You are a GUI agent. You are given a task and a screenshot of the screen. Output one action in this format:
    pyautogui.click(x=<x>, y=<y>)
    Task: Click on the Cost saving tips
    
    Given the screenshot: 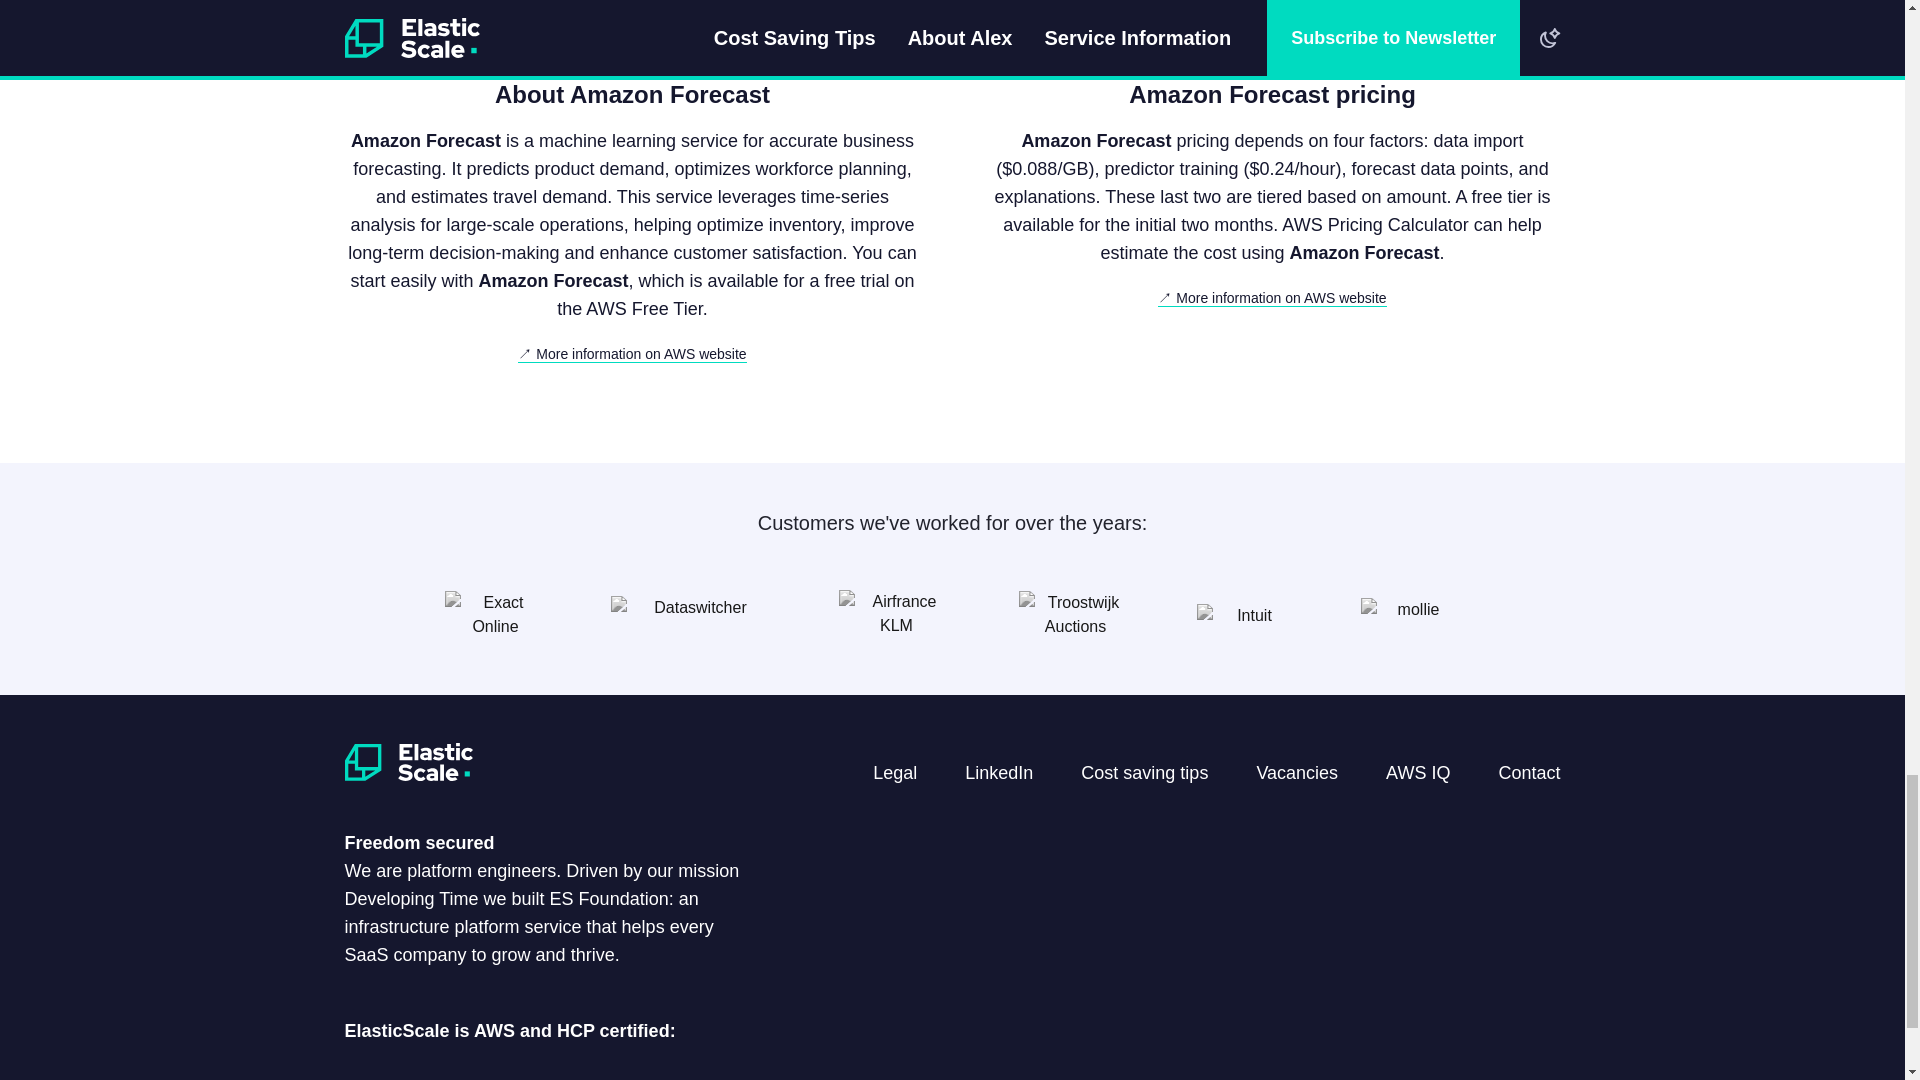 What is the action you would take?
    pyautogui.click(x=1144, y=772)
    